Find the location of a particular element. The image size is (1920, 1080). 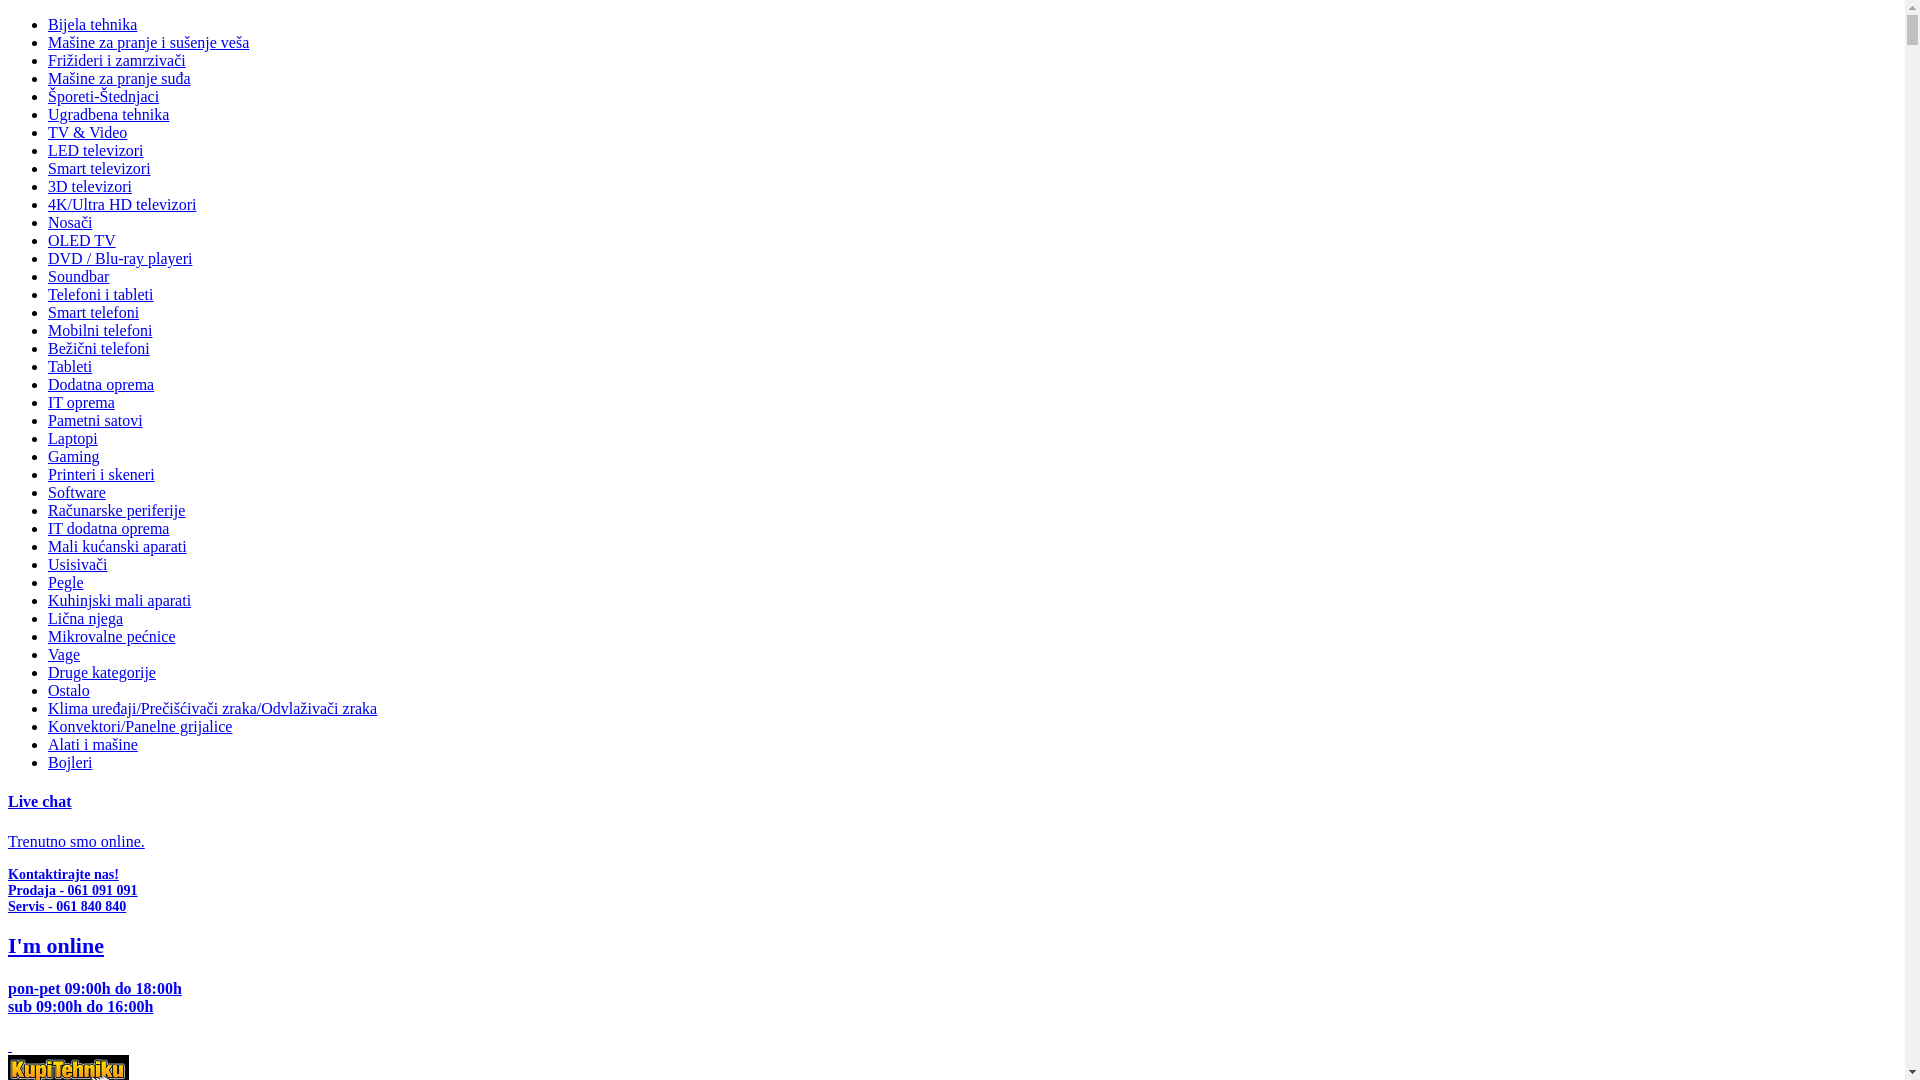

Pegle is located at coordinates (66, 582).